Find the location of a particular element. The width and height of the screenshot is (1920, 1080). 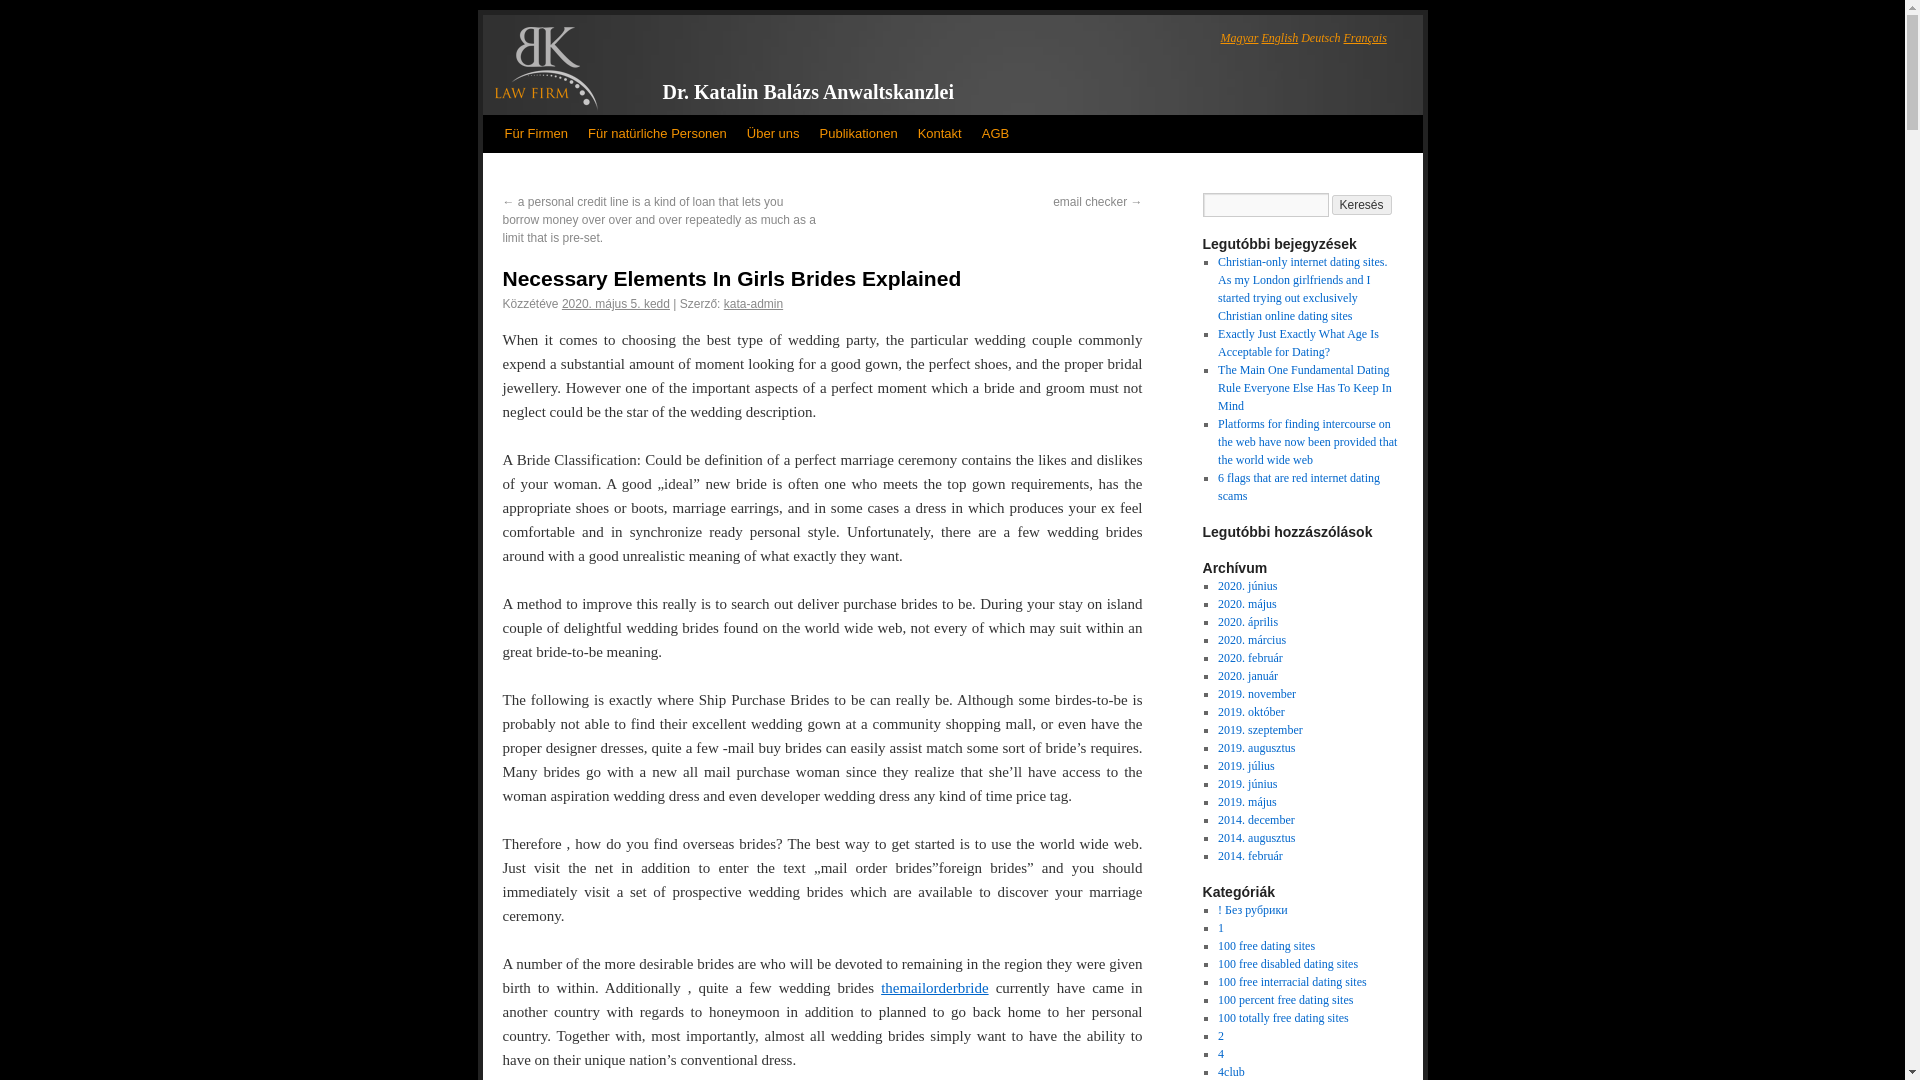

Kontakt is located at coordinates (940, 134).